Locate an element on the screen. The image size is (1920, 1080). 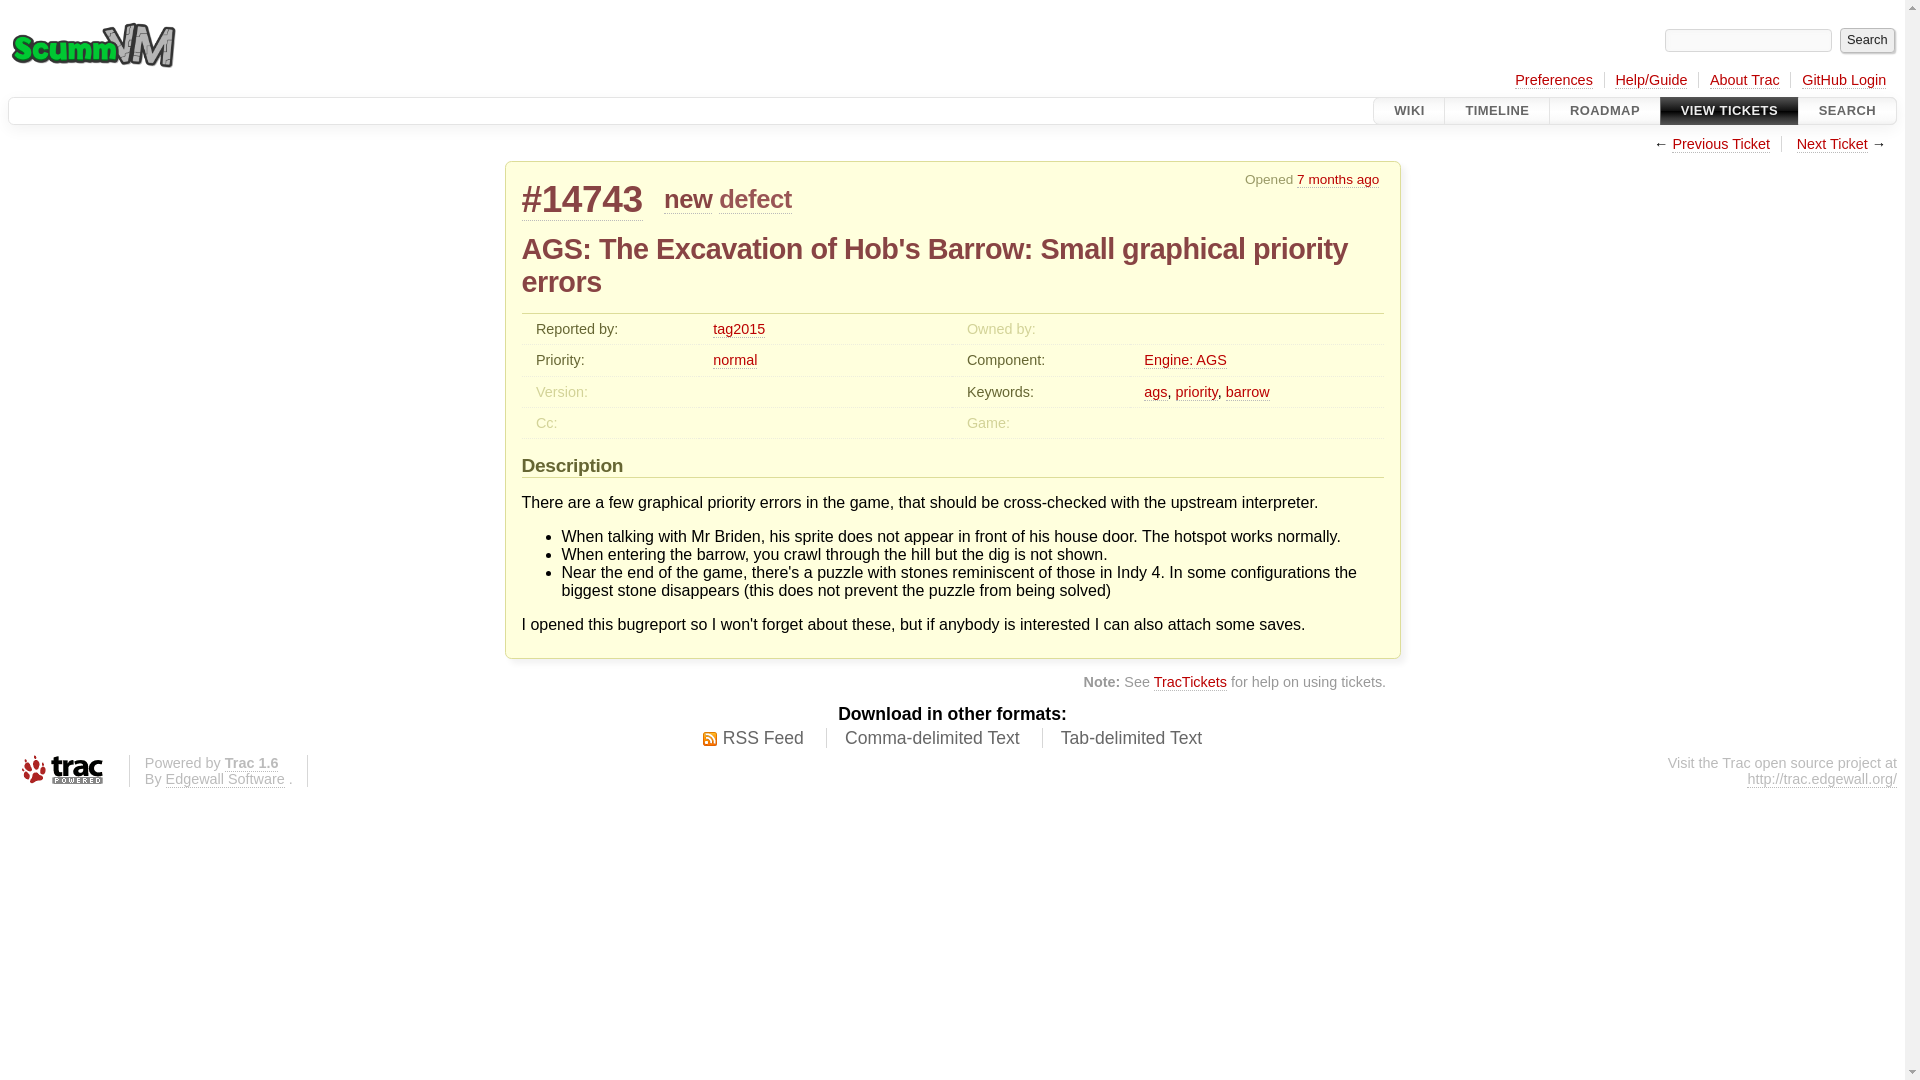
About Trac is located at coordinates (1744, 80).